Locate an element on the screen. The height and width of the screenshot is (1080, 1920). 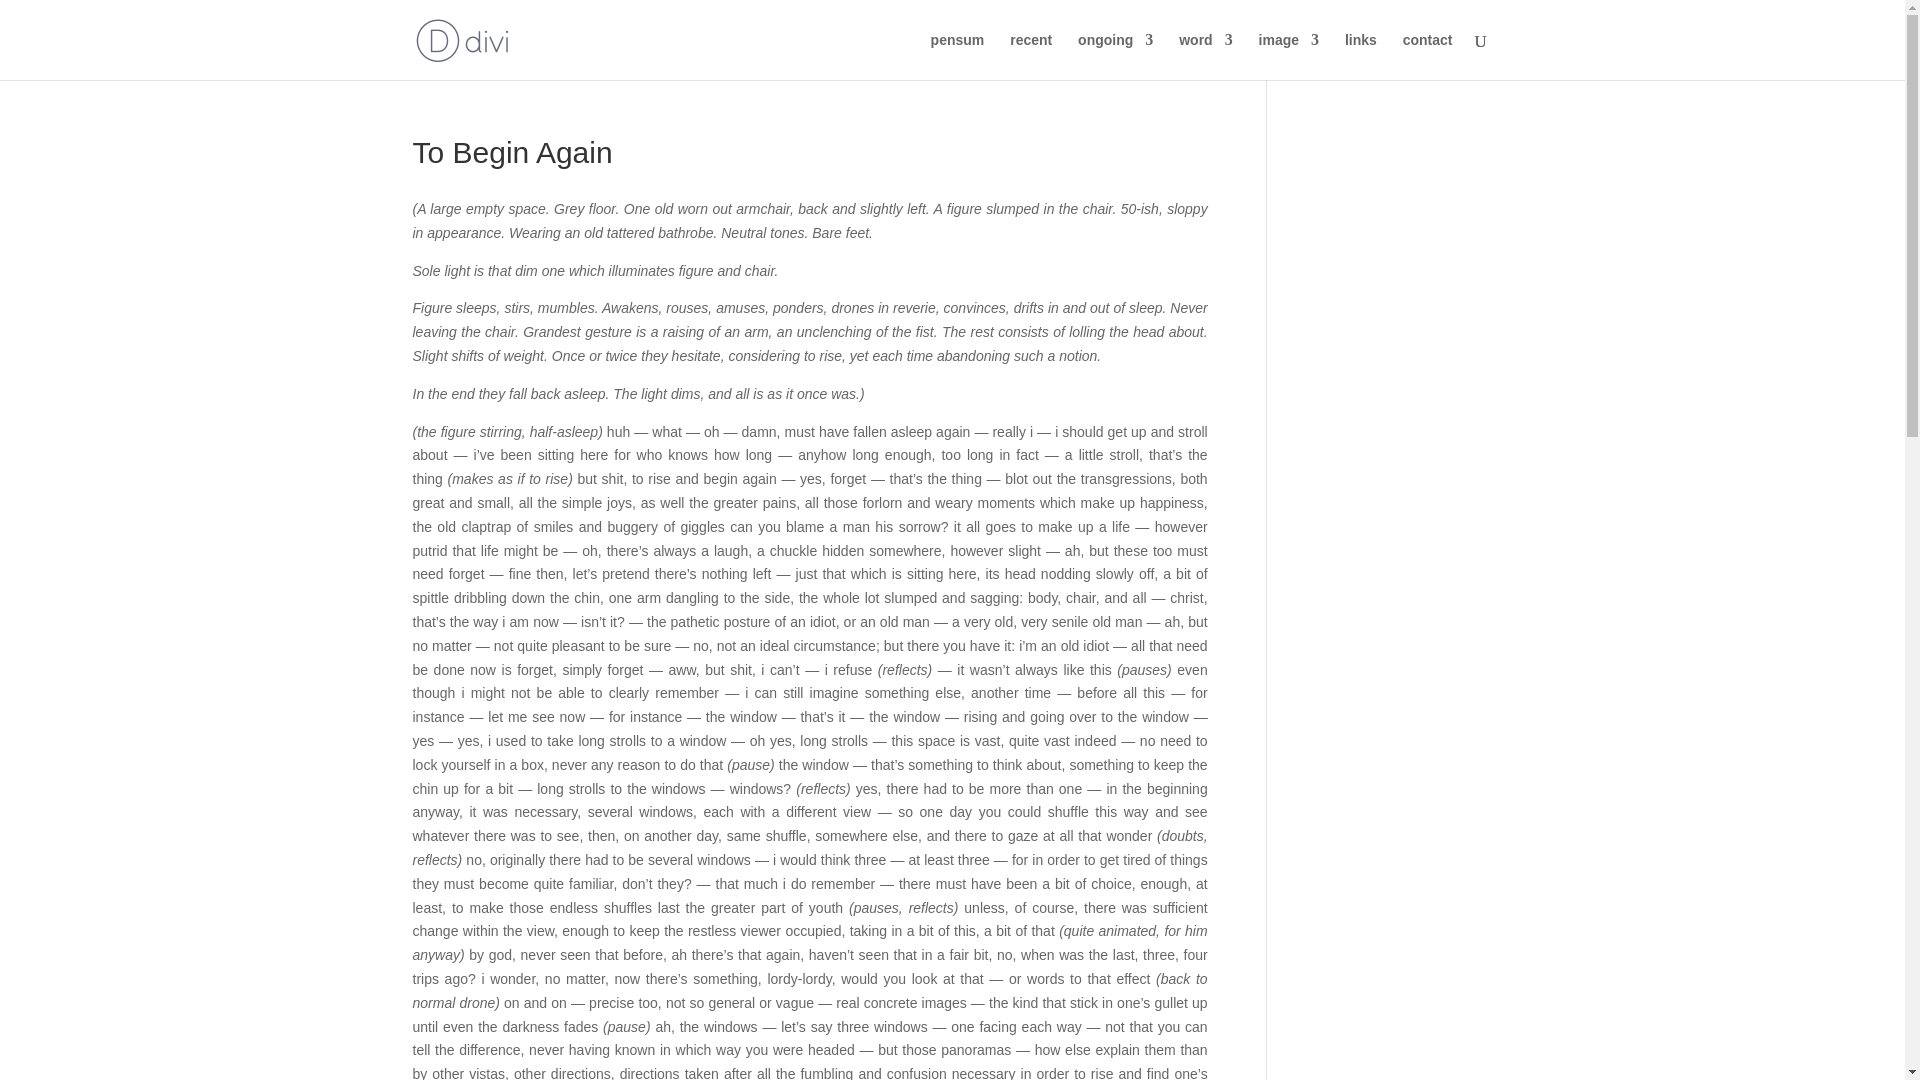
image is located at coordinates (1289, 56).